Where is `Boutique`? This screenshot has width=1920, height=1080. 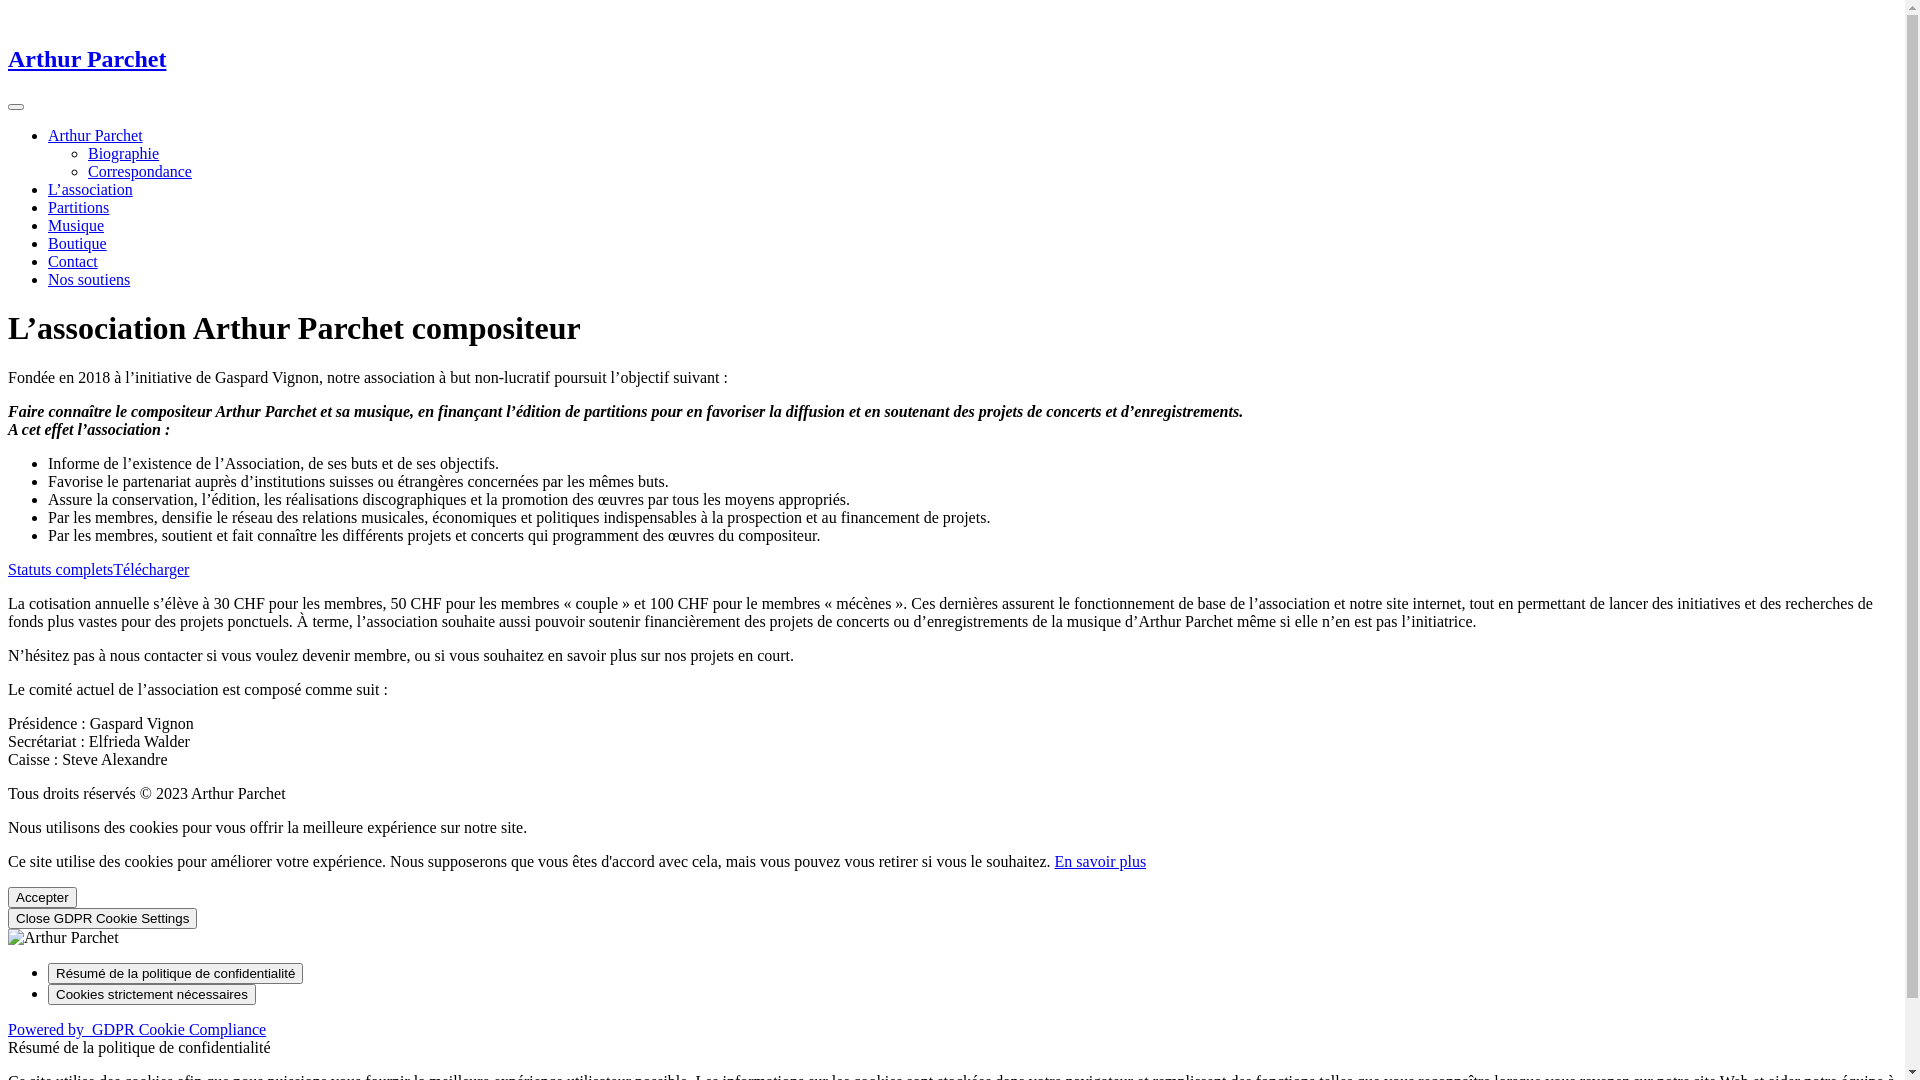 Boutique is located at coordinates (78, 244).